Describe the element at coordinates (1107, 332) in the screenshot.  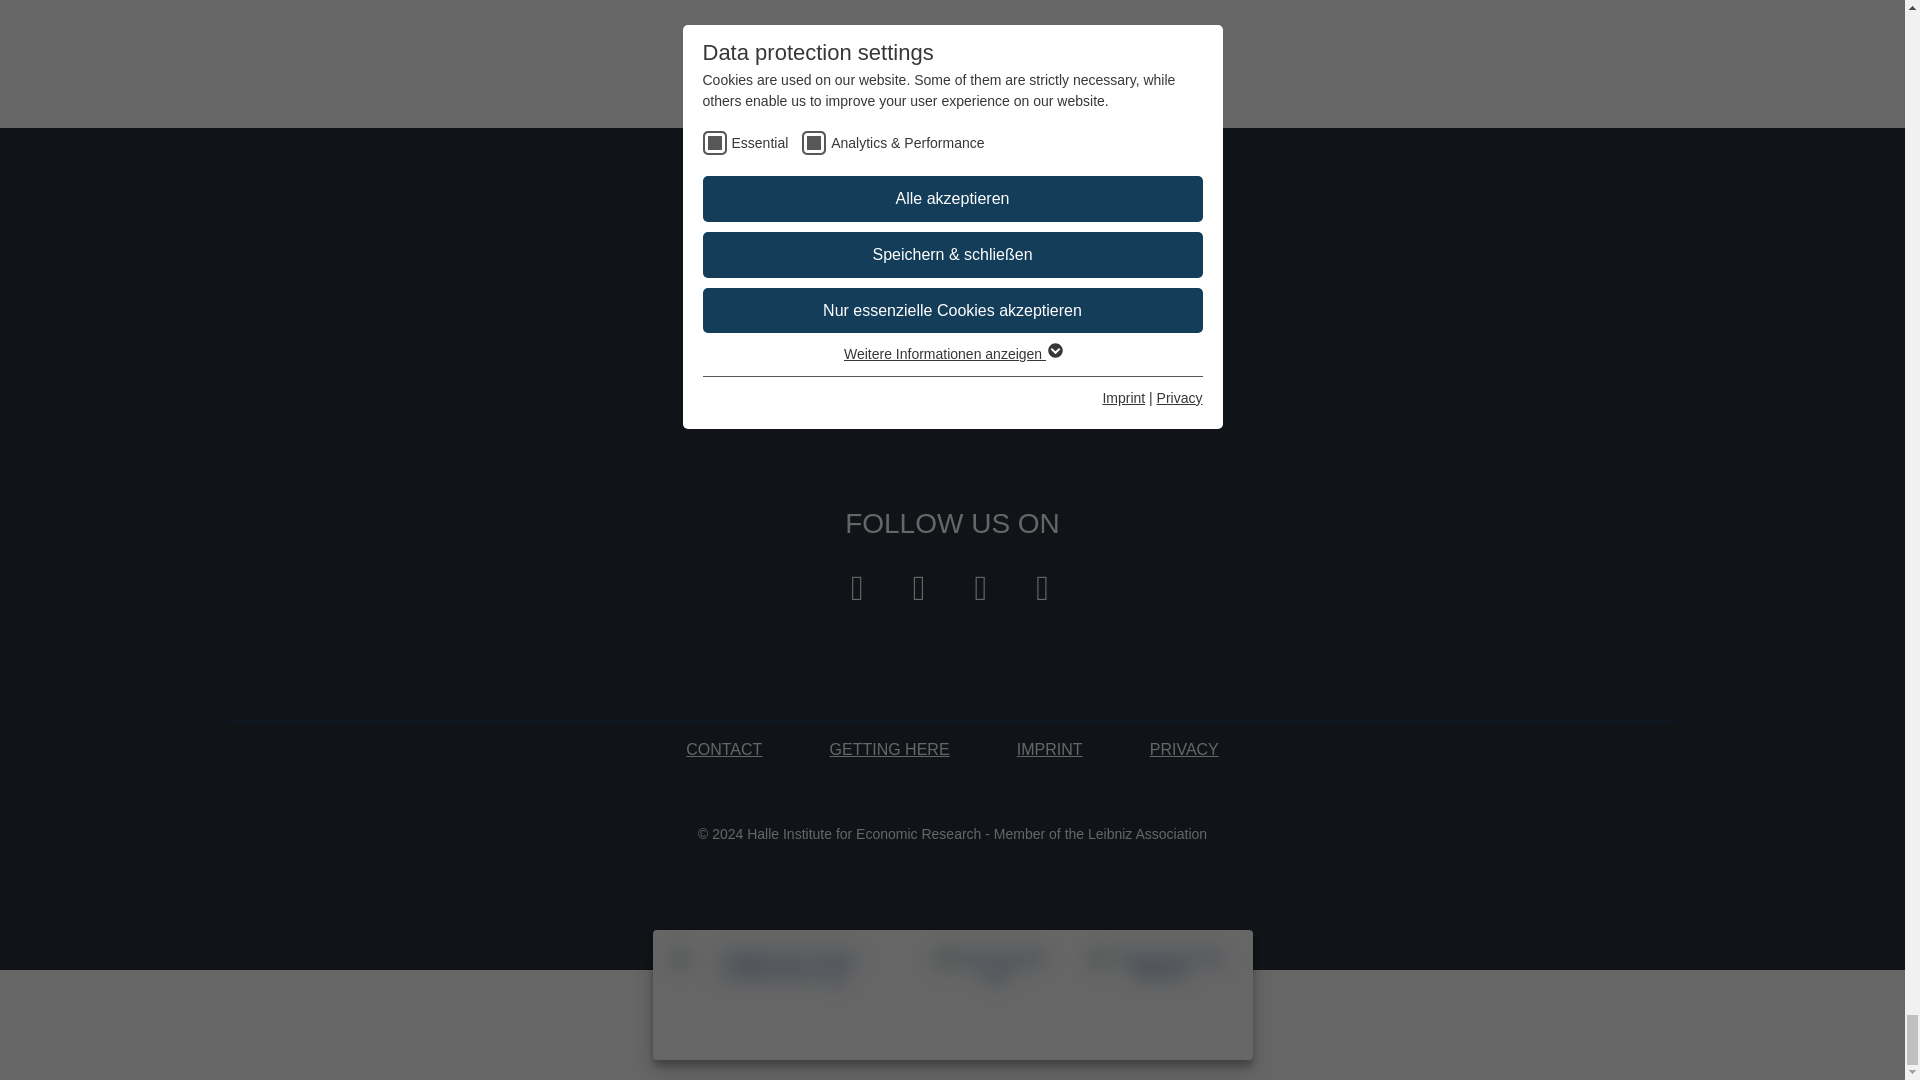
I see `send` at that location.